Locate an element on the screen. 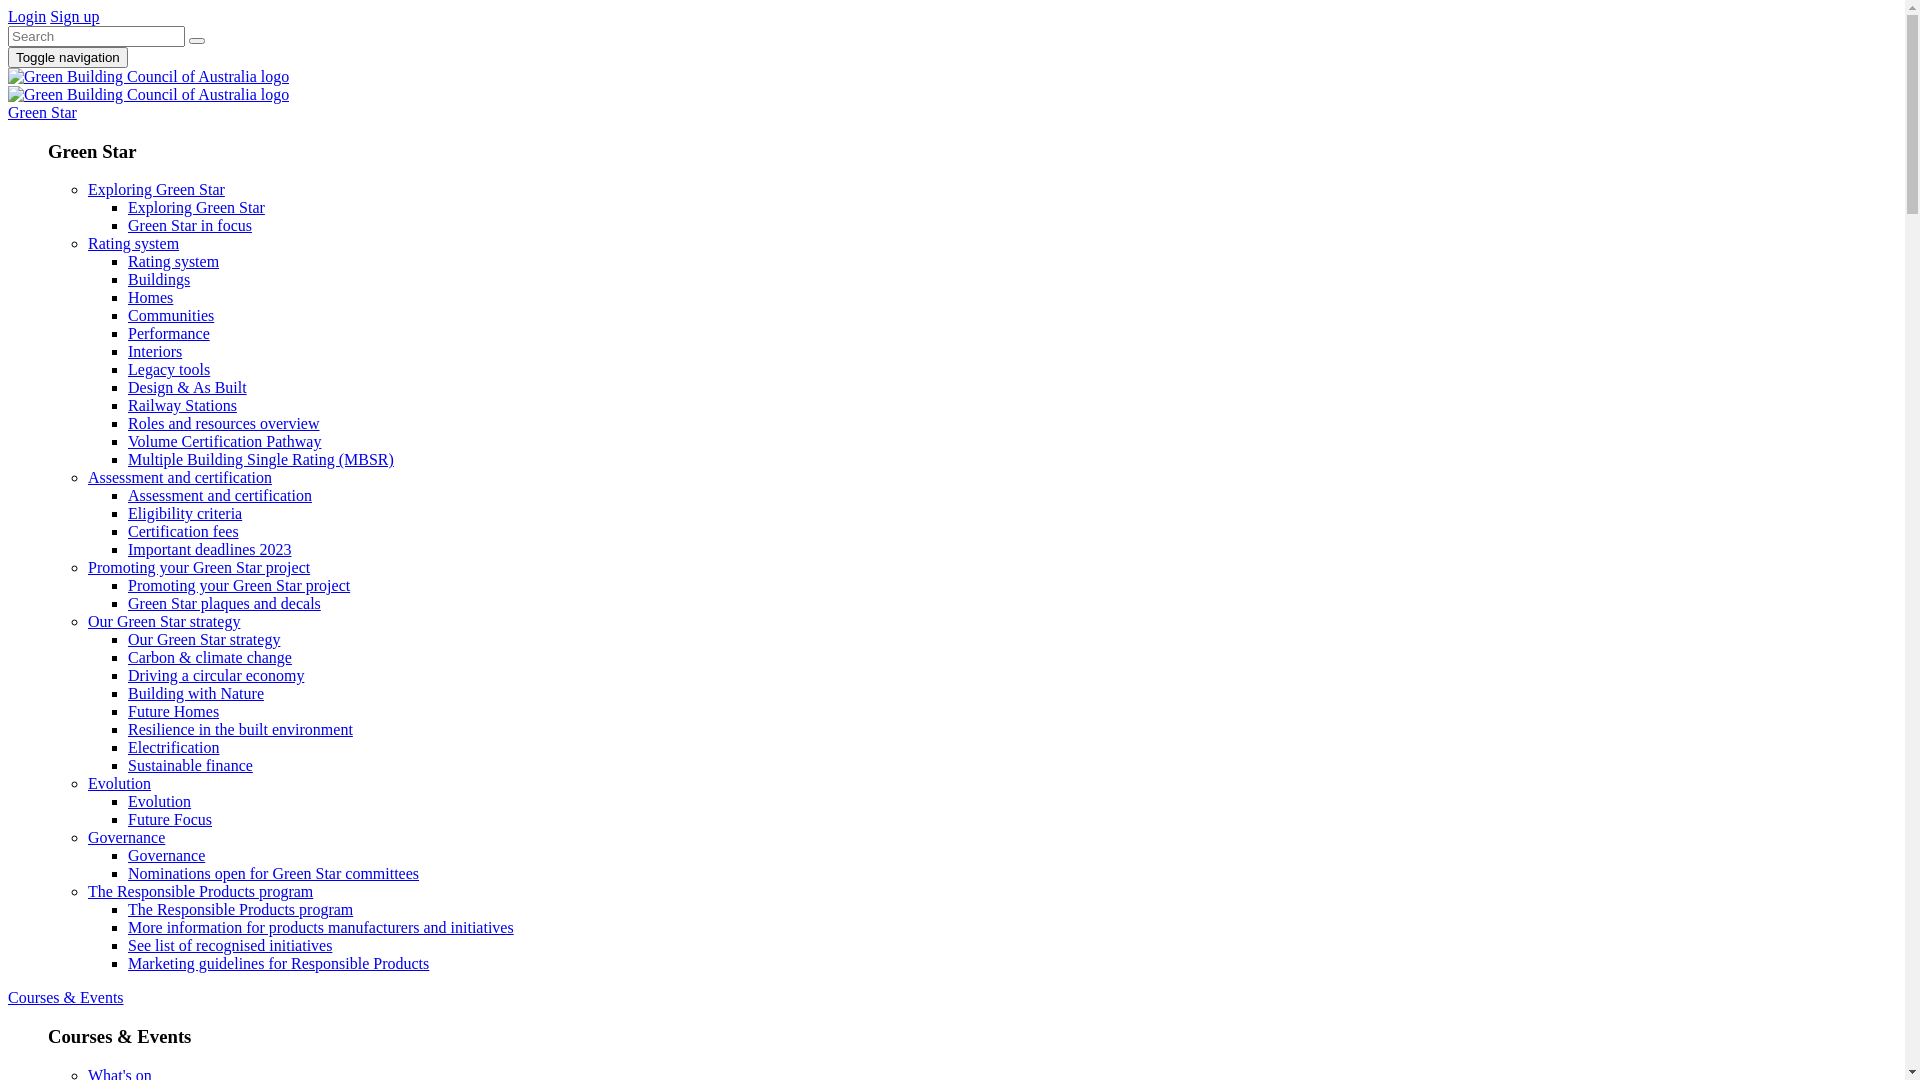 The image size is (1920, 1080). Evolution is located at coordinates (992, 784).